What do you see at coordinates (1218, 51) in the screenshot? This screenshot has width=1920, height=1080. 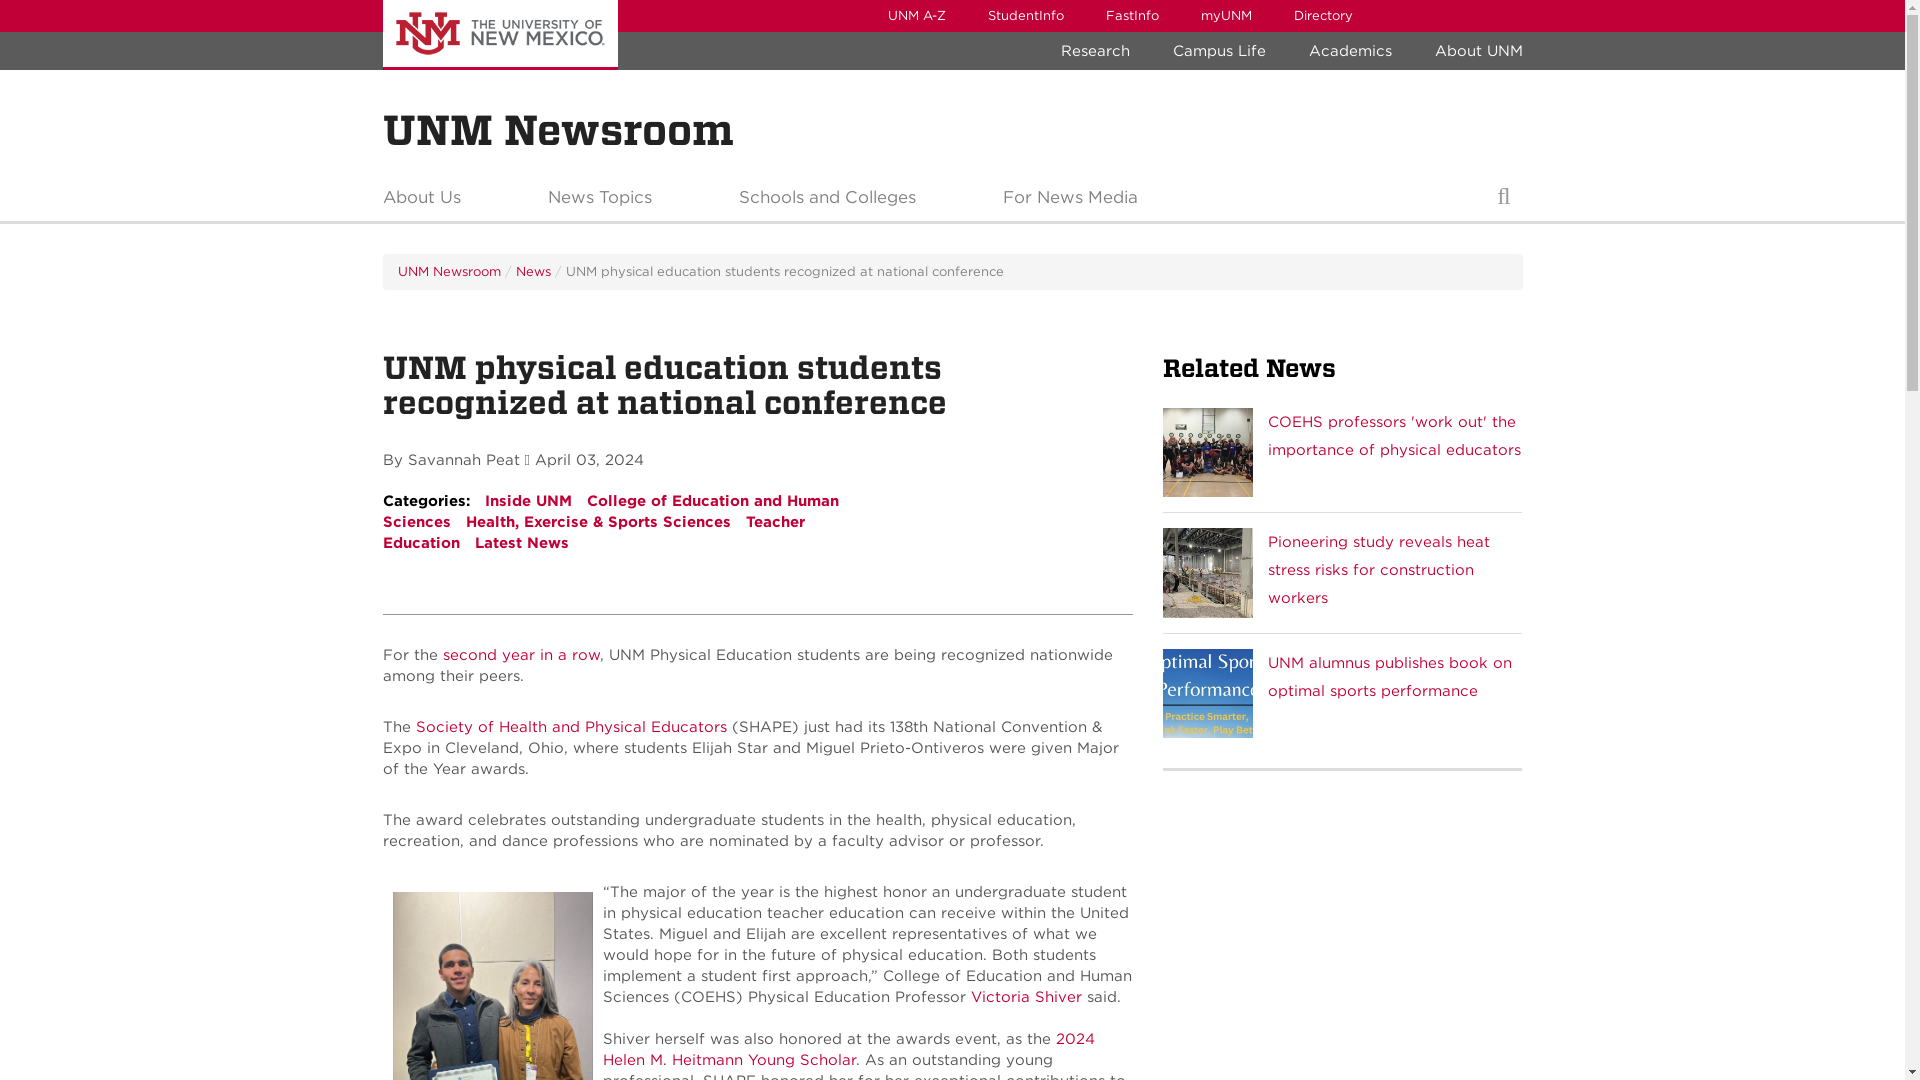 I see `Campus Life` at bounding box center [1218, 51].